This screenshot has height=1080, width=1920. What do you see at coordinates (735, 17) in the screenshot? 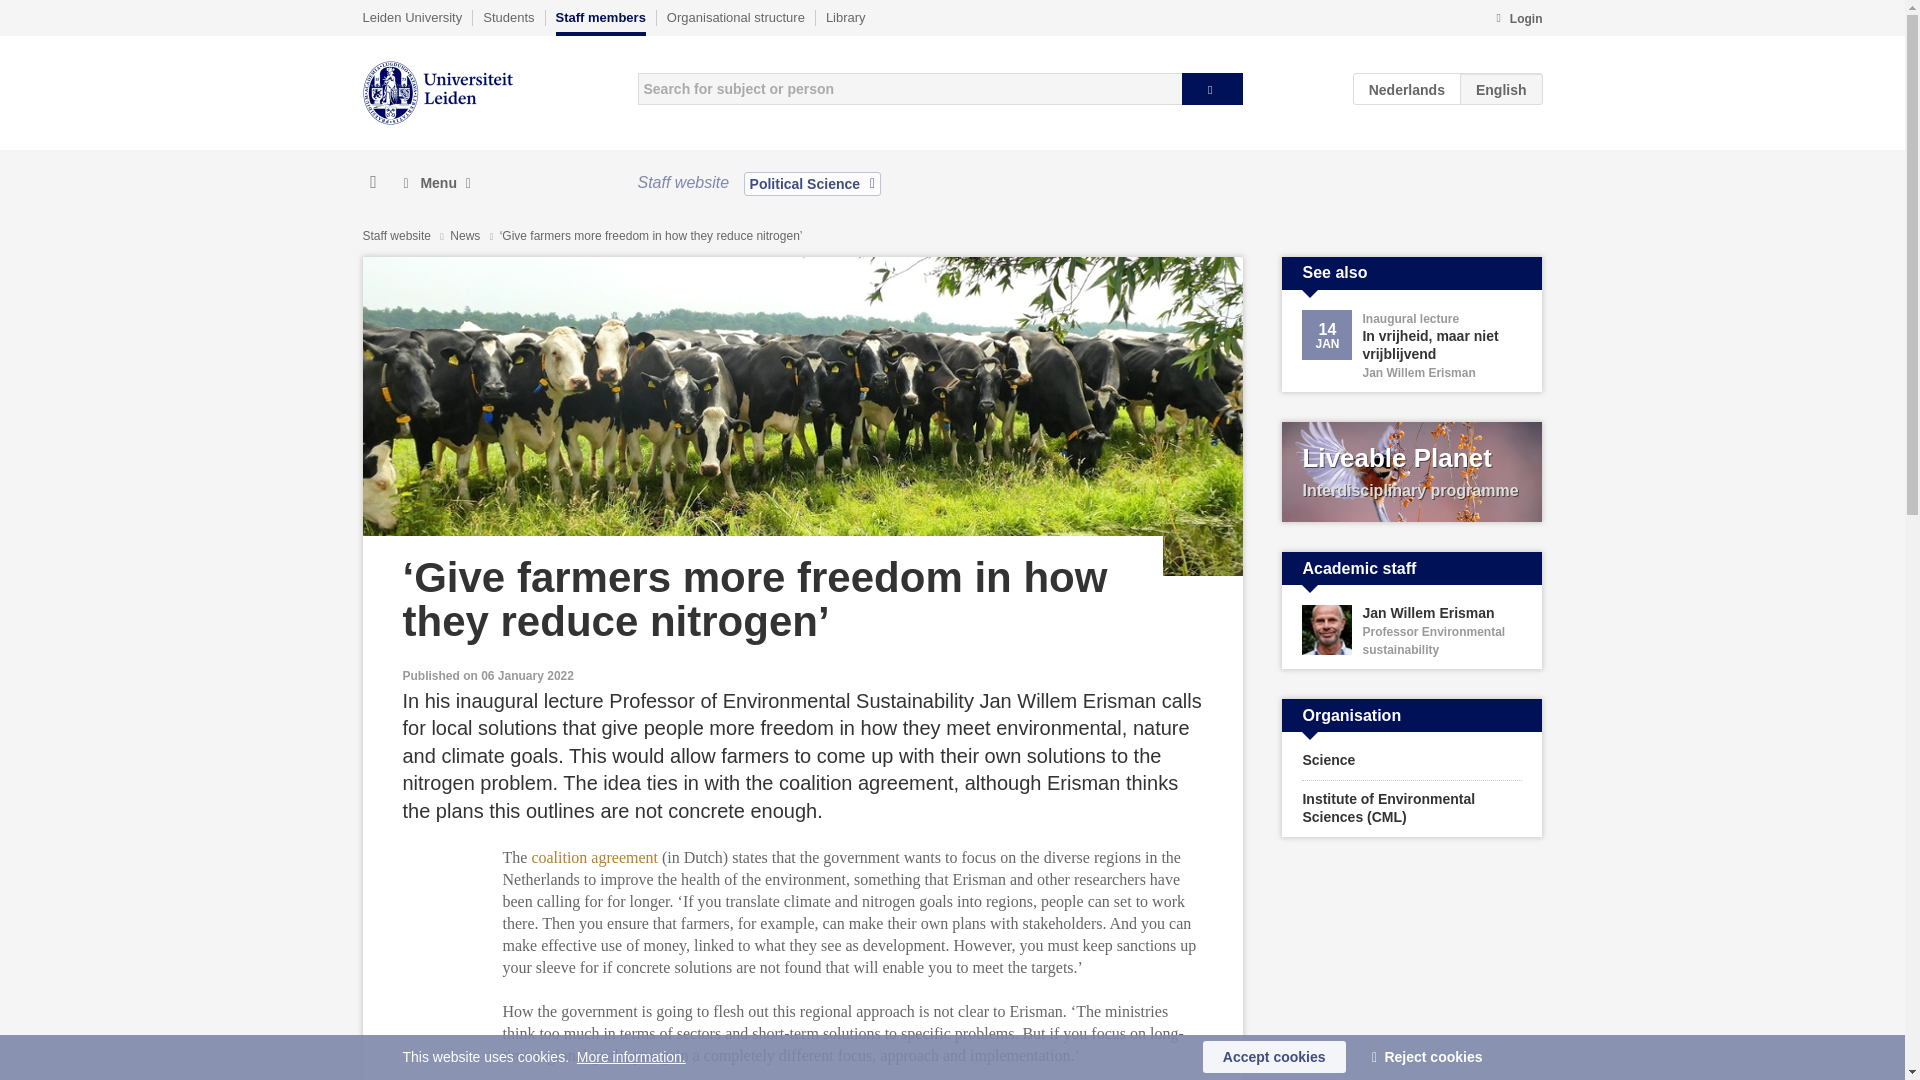
I see `Organisational structure` at bounding box center [735, 17].